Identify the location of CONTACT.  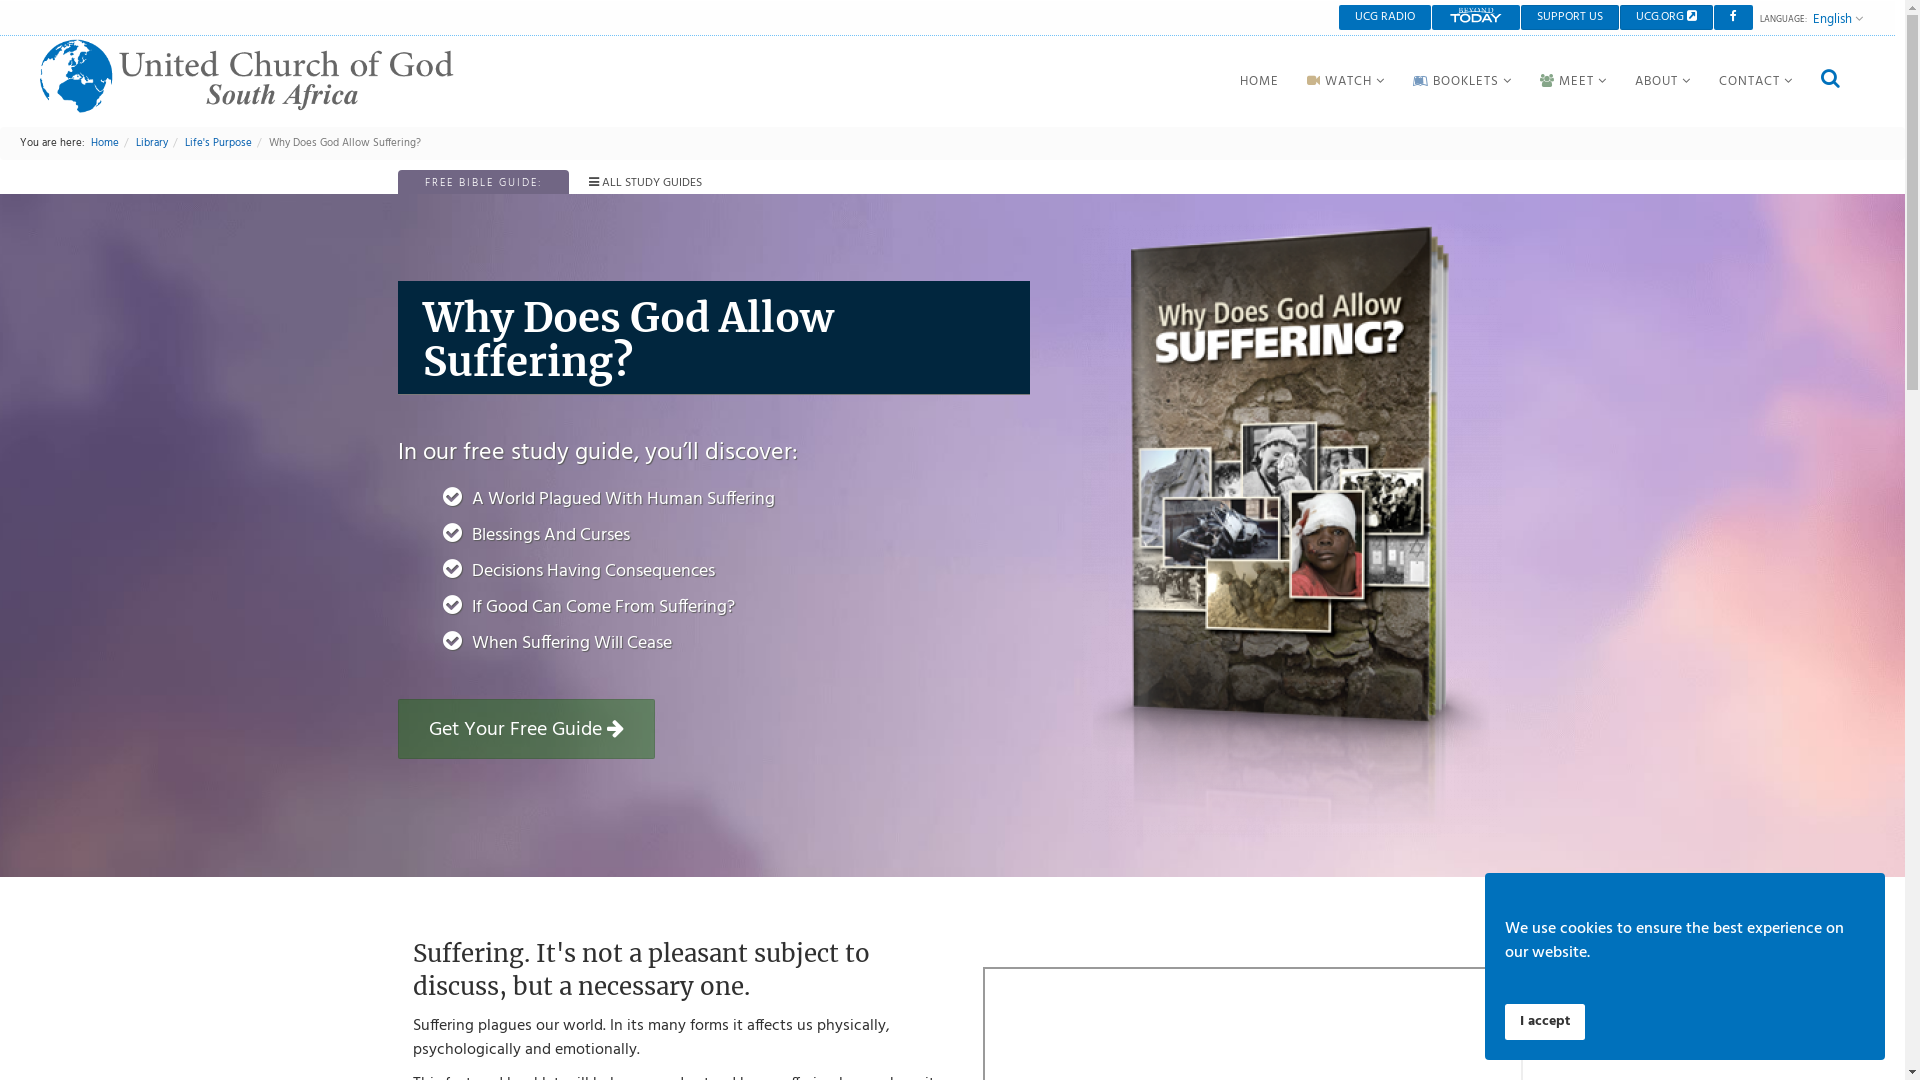
(1756, 82).